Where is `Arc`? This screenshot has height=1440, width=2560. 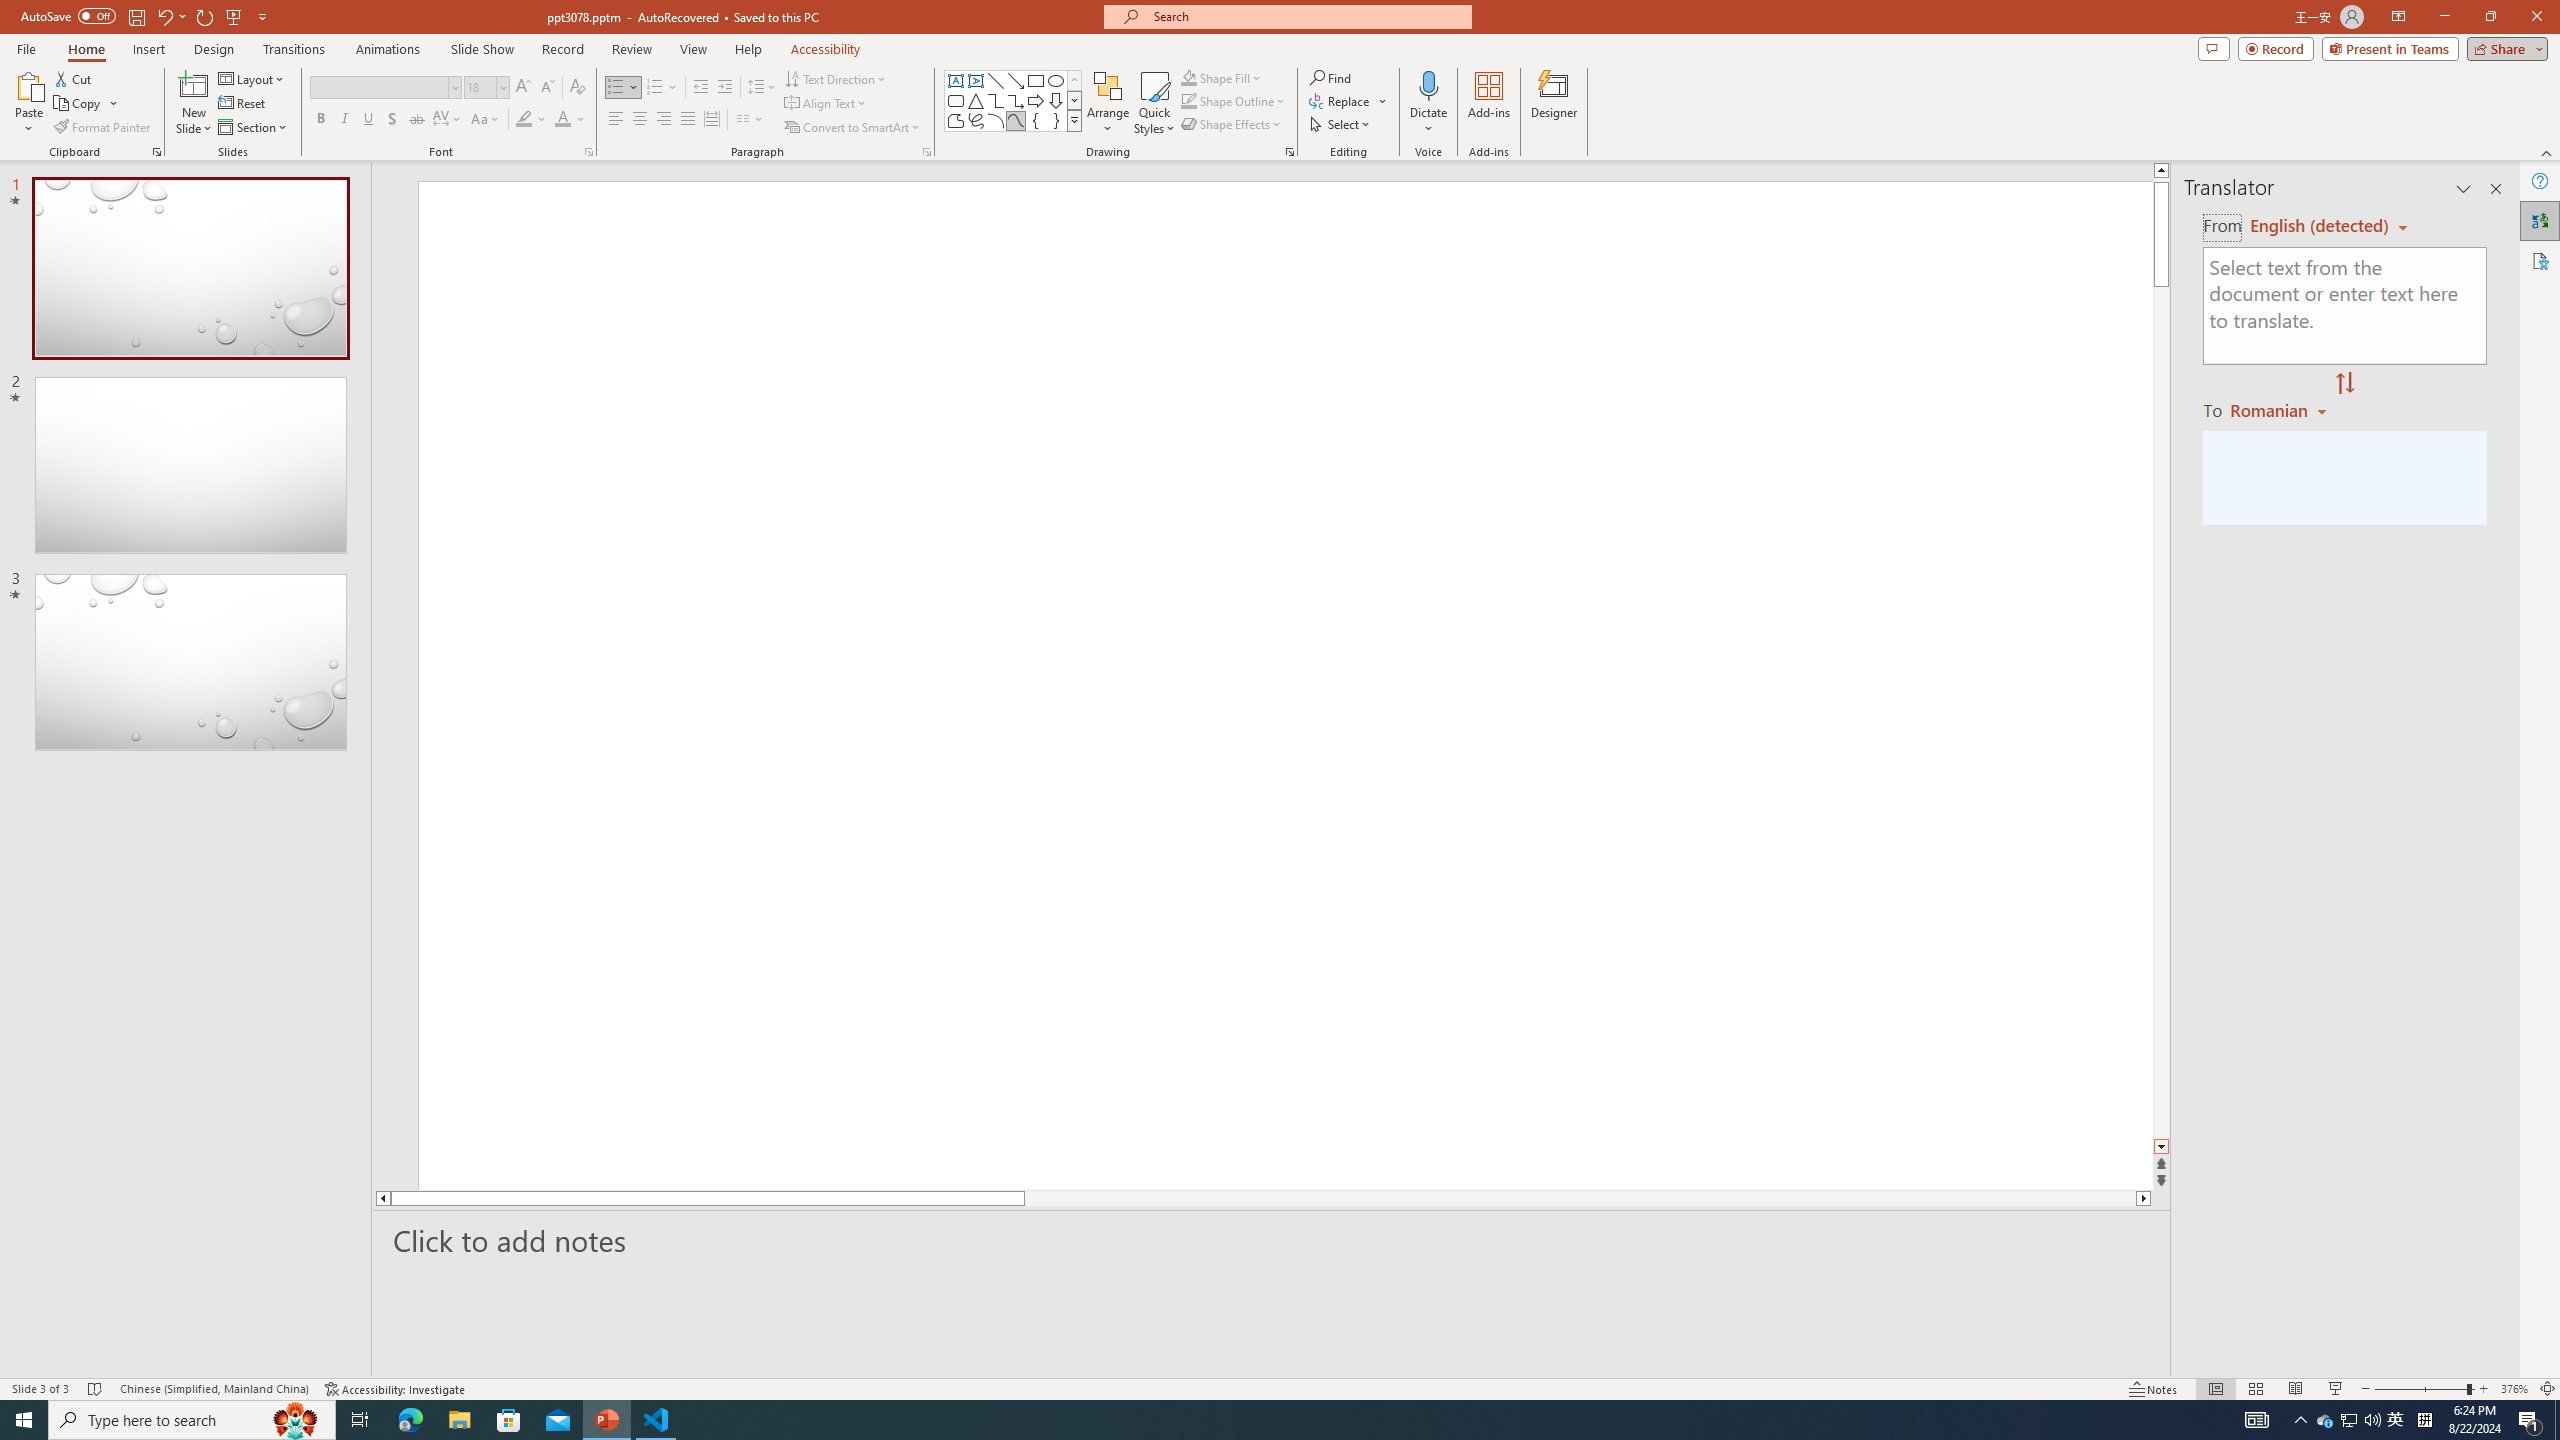 Arc is located at coordinates (996, 120).